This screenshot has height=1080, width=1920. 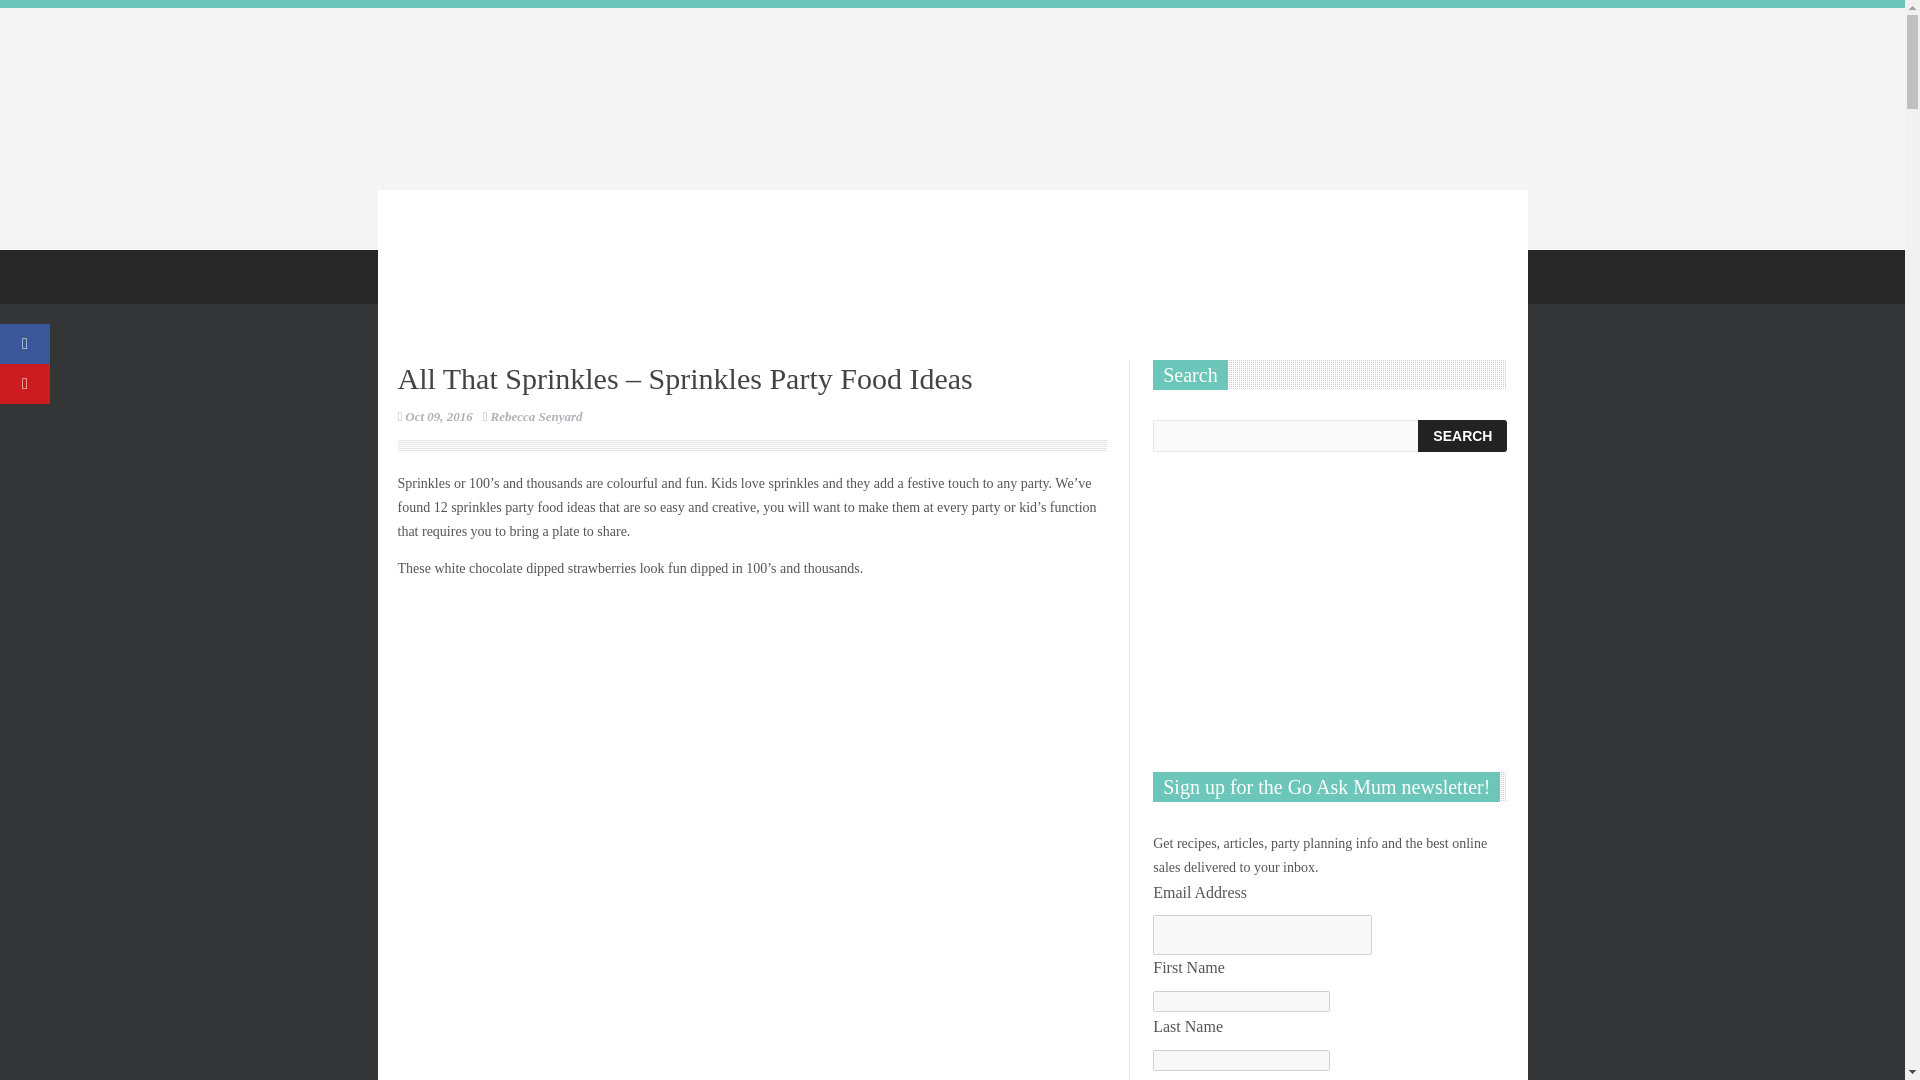 I want to click on Home, so click(x=430, y=274).